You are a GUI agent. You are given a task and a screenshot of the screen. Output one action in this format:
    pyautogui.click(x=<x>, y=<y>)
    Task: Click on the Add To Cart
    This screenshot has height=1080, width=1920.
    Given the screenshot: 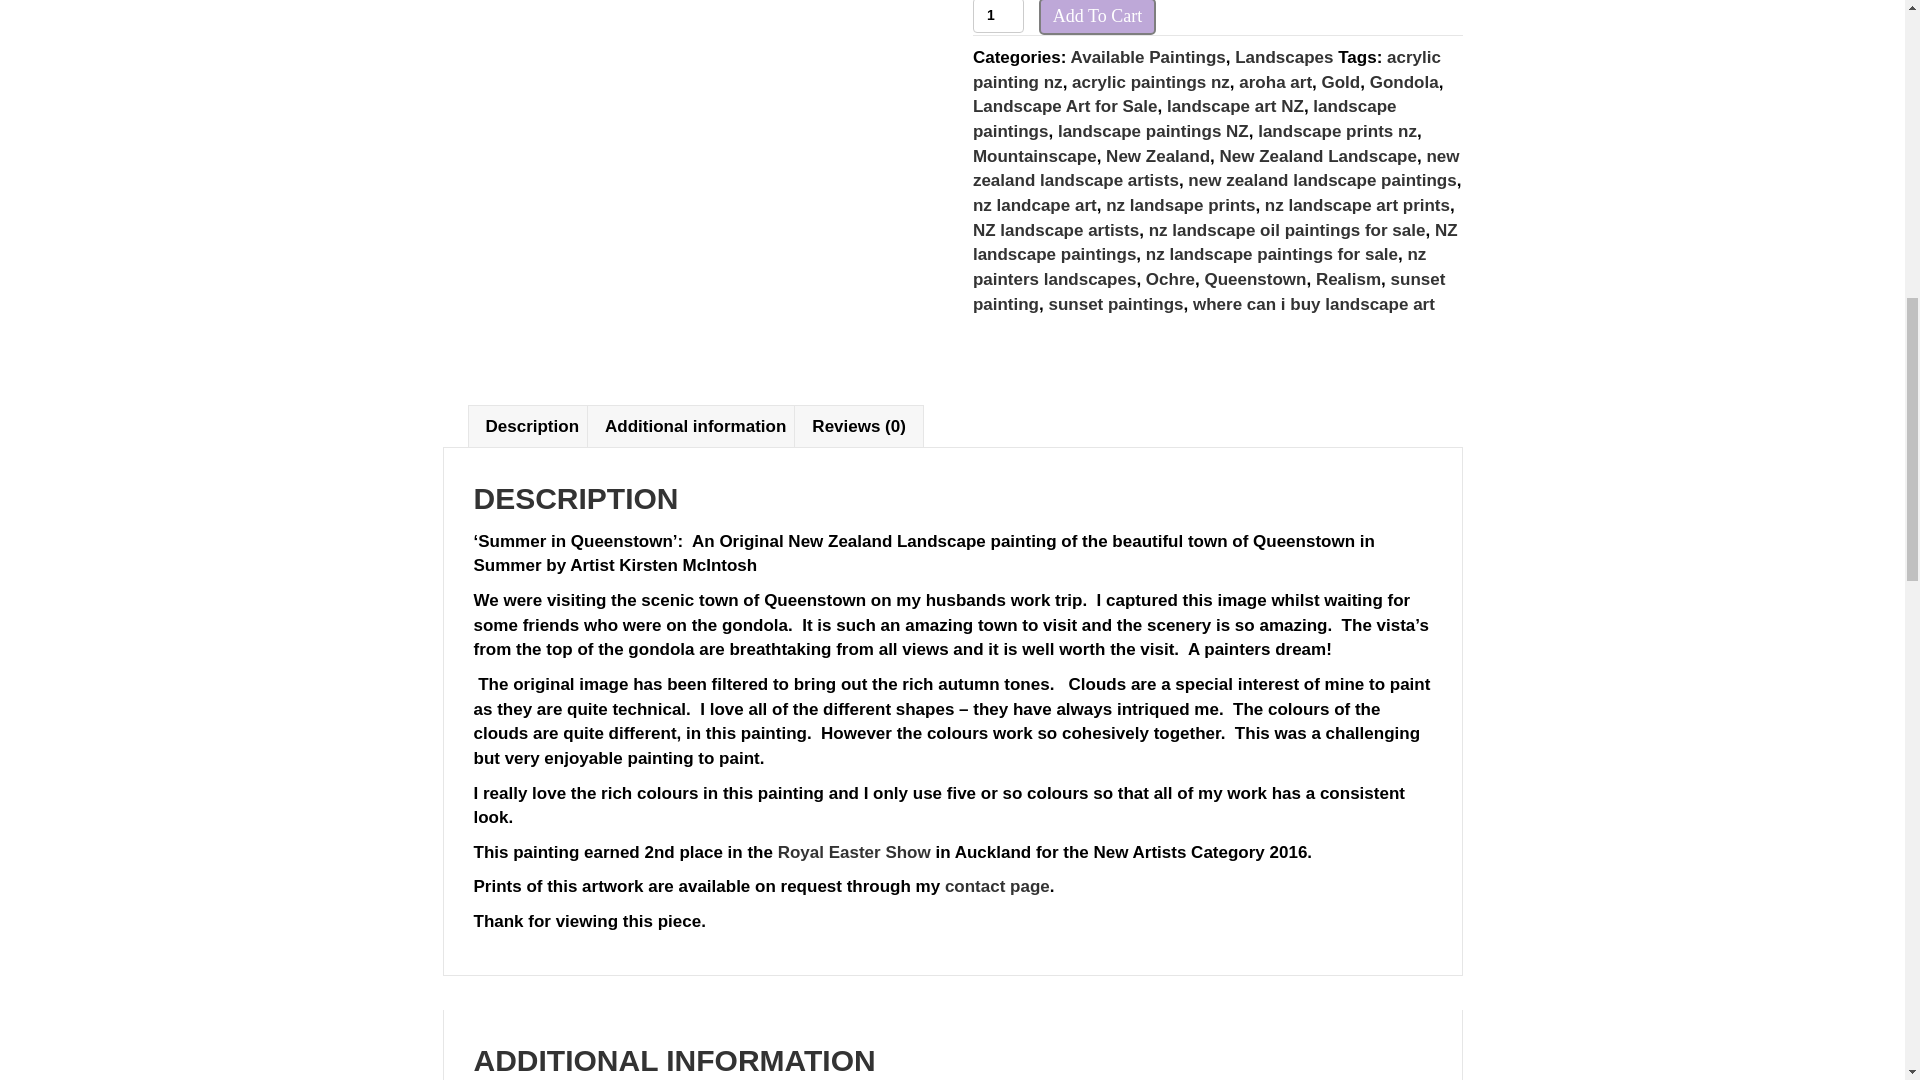 What is the action you would take?
    pyautogui.click(x=1096, y=18)
    